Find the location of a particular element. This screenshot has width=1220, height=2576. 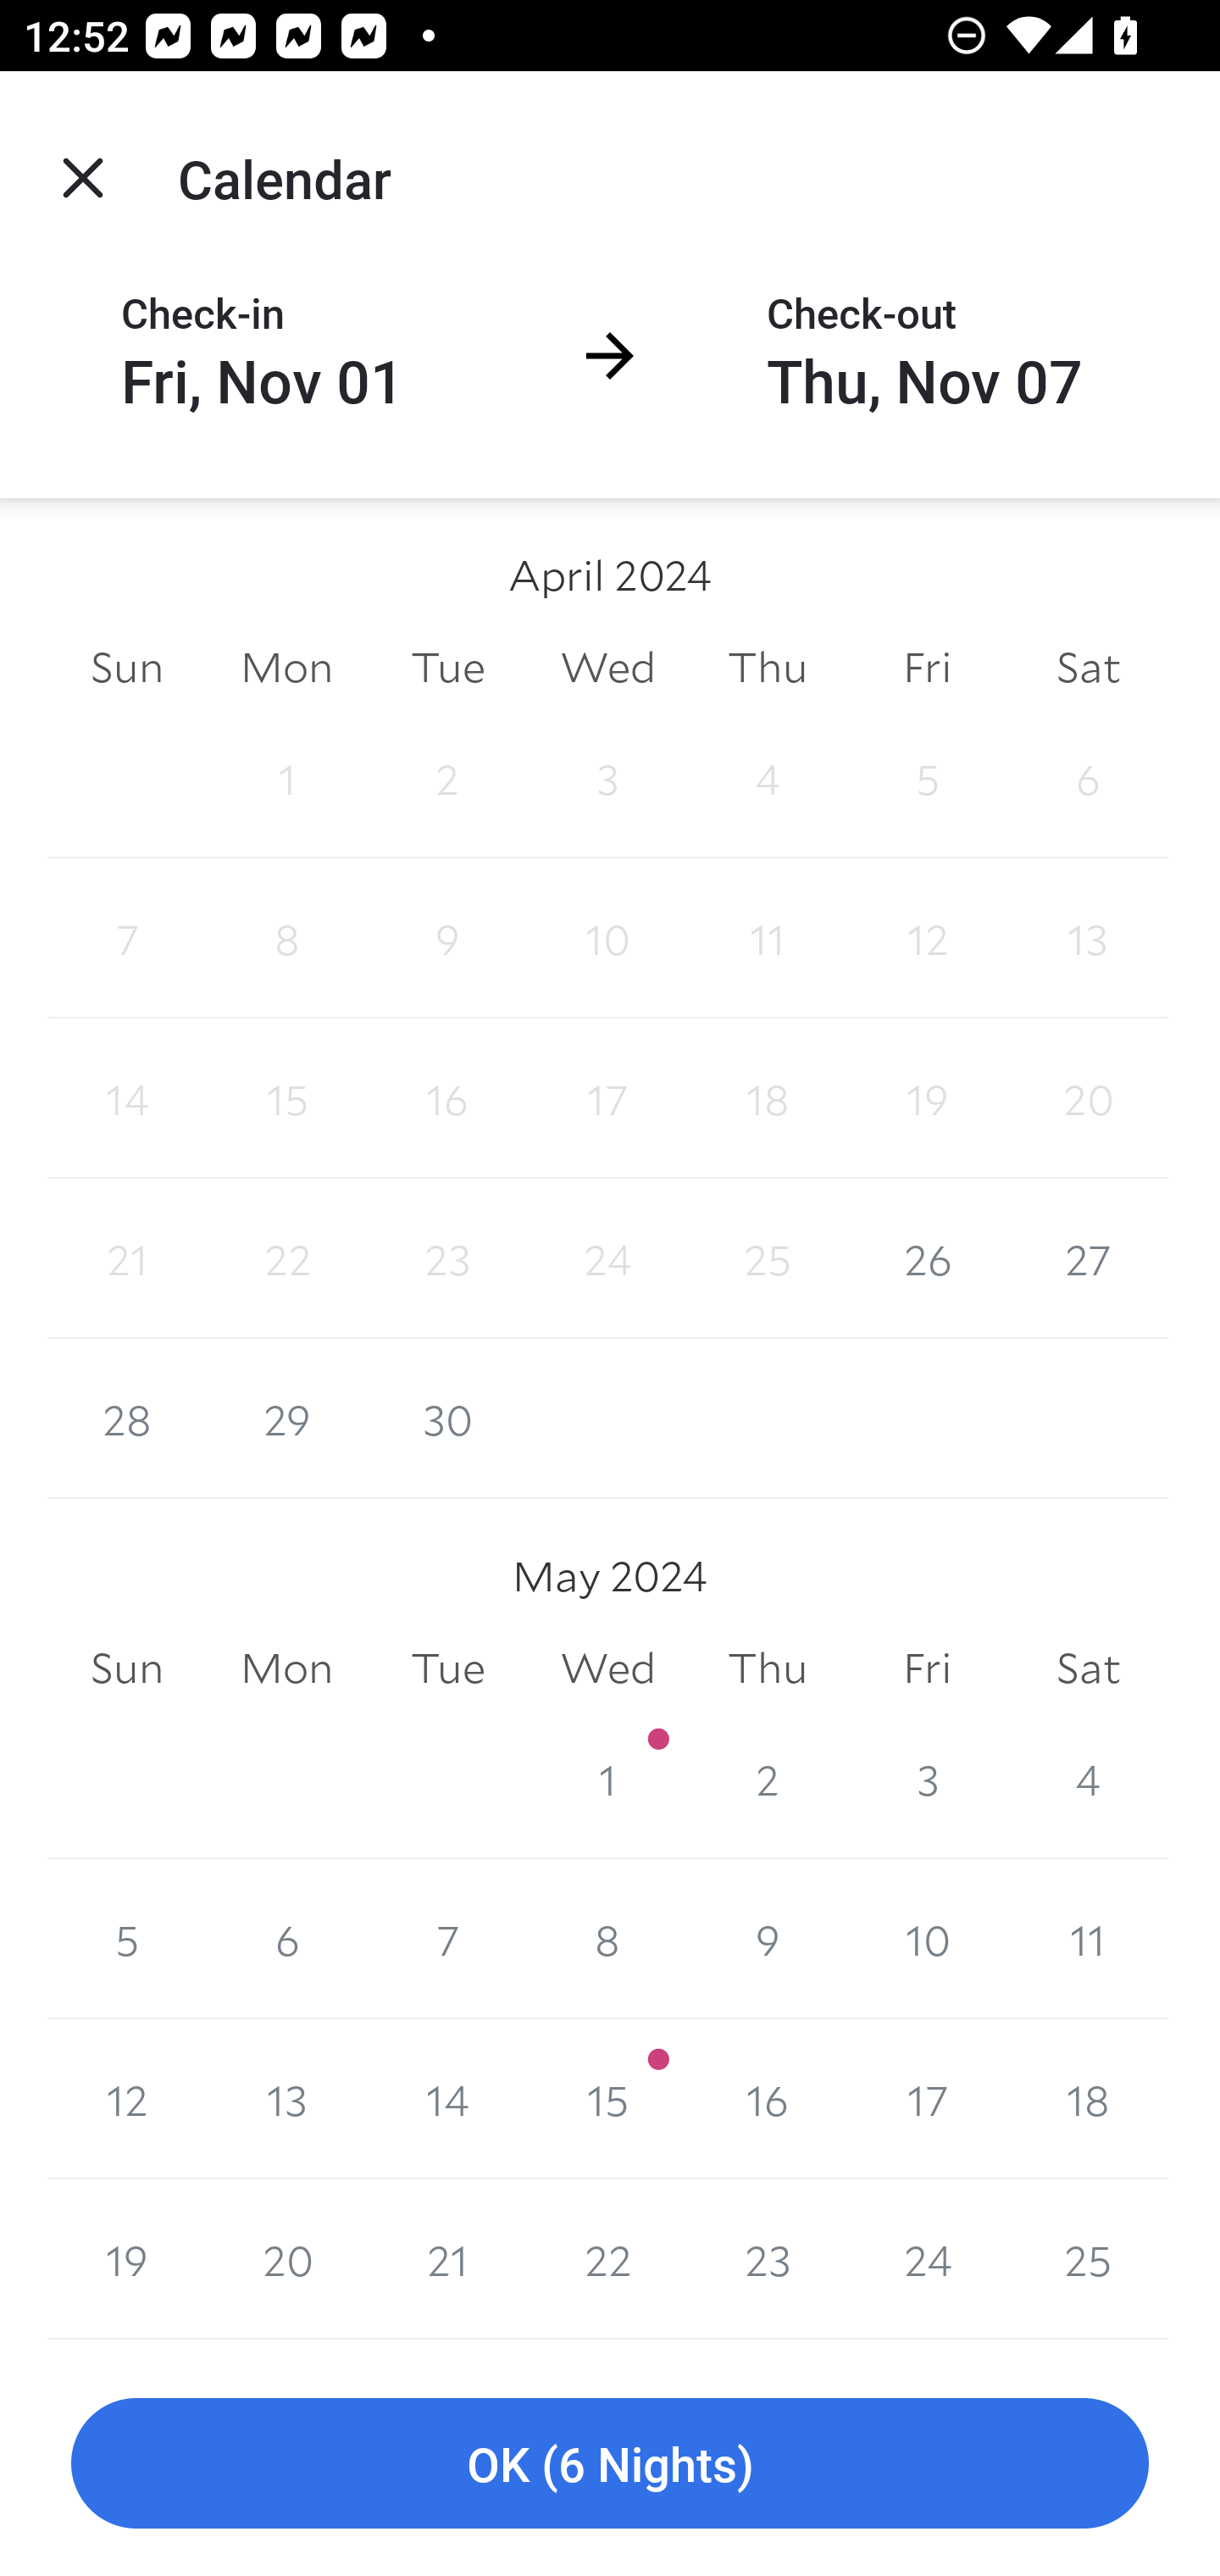

Sat is located at coordinates (1088, 1669).